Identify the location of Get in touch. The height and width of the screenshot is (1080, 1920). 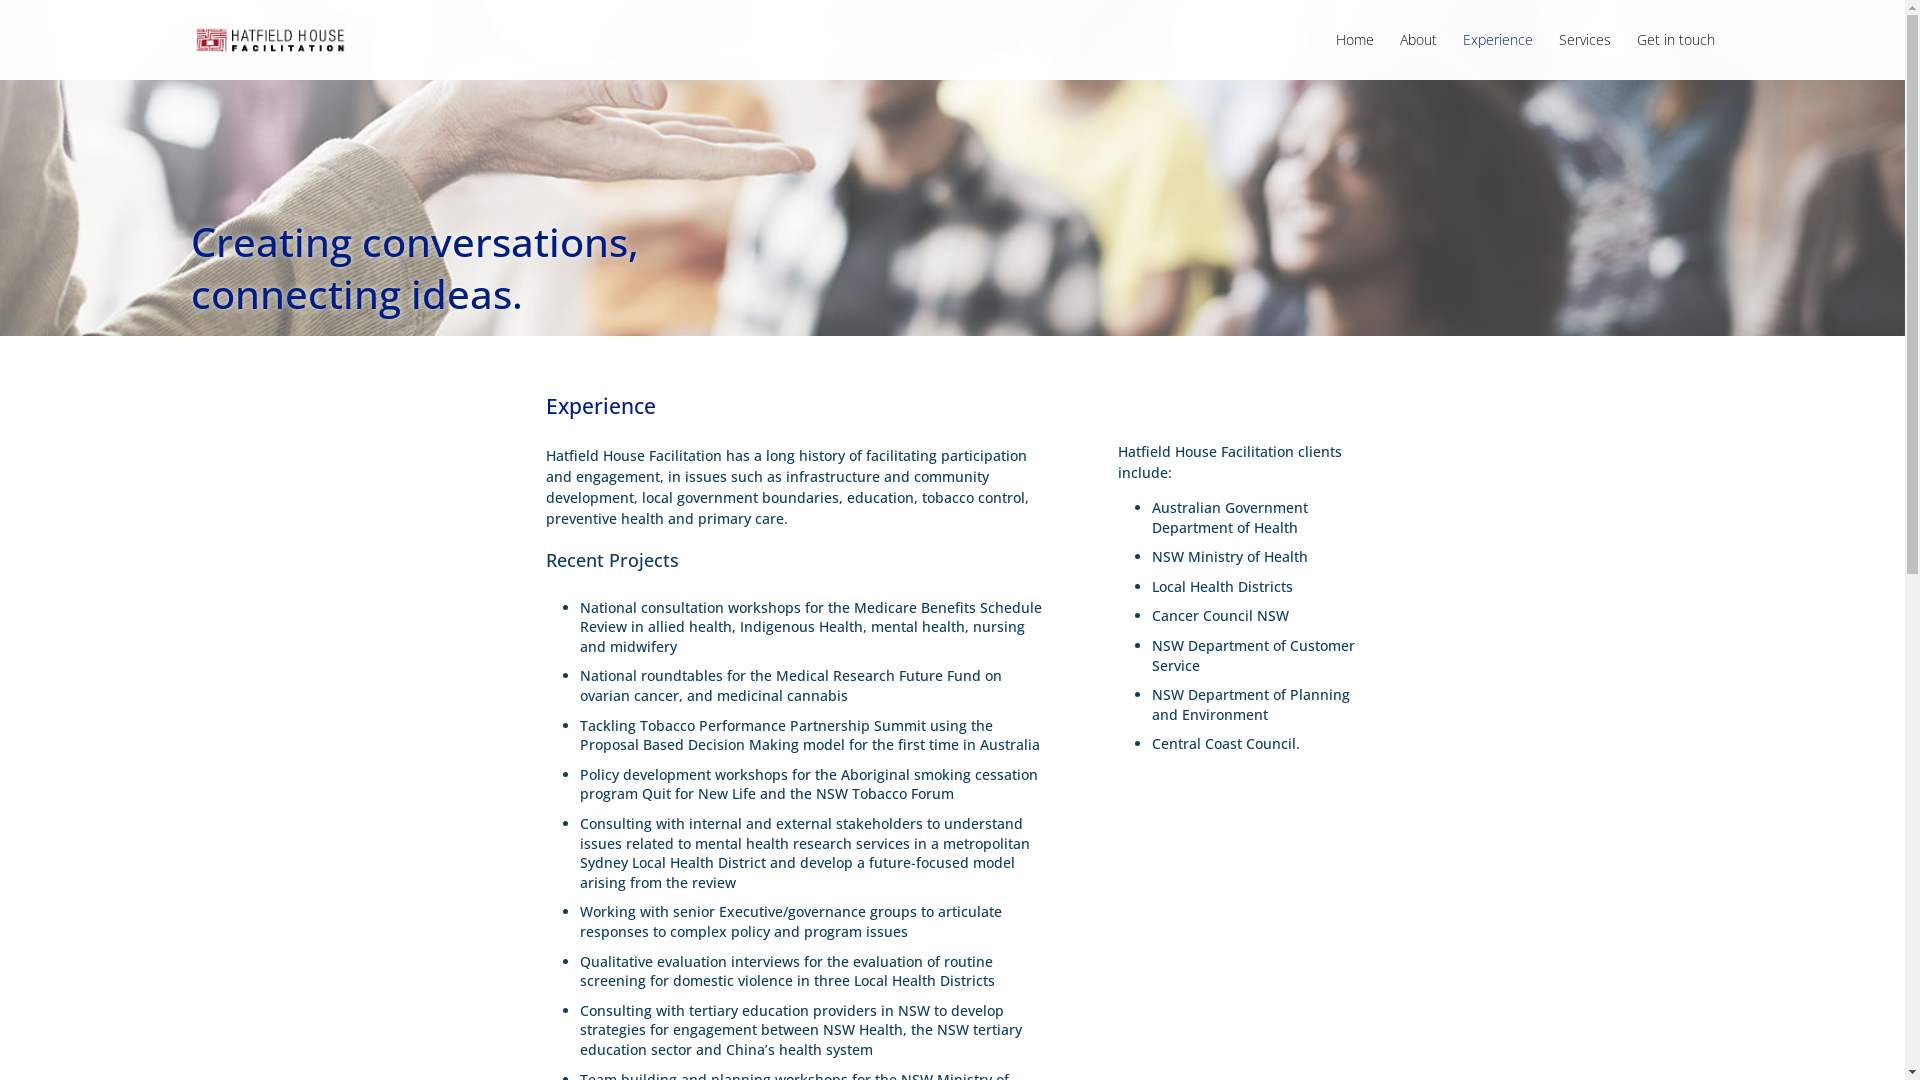
(1675, 56).